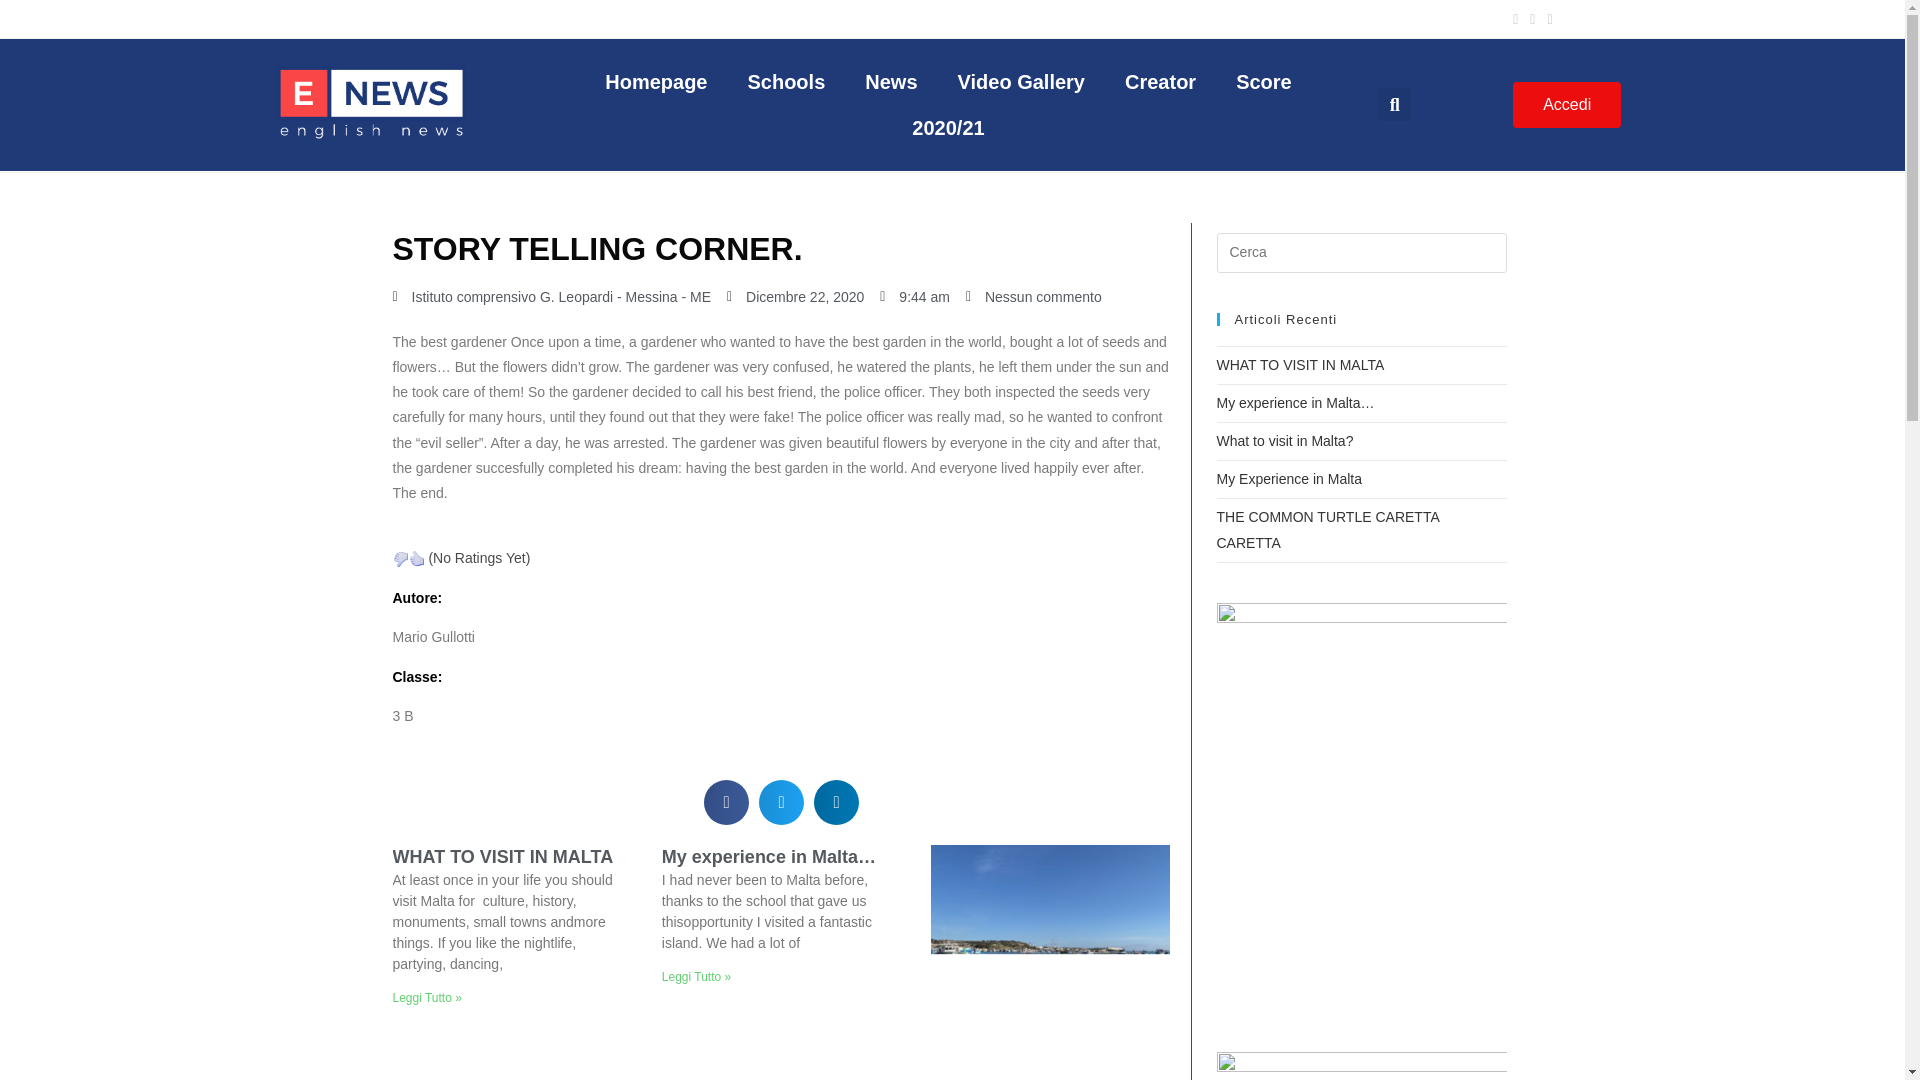 The image size is (1920, 1080). What do you see at coordinates (1160, 82) in the screenshot?
I see `Creator` at bounding box center [1160, 82].